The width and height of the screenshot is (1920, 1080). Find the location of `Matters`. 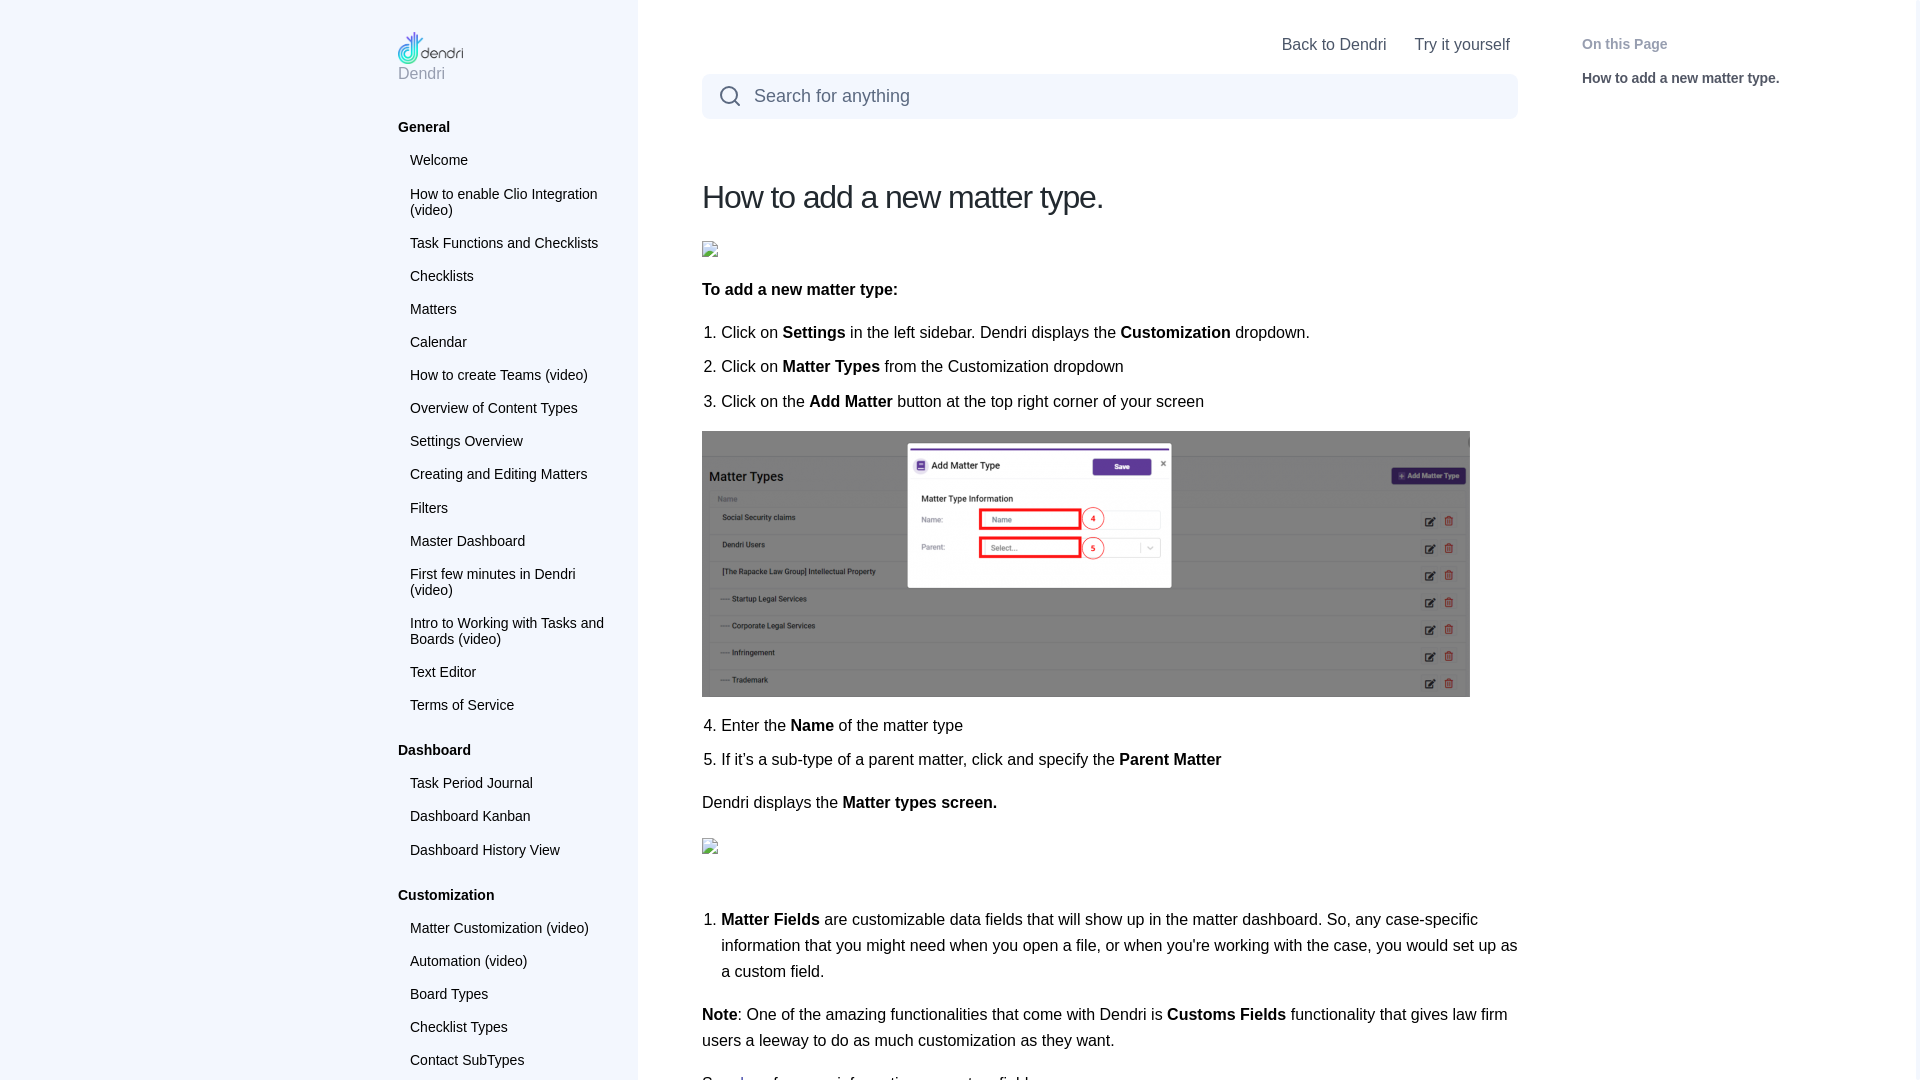

Matters is located at coordinates (508, 308).